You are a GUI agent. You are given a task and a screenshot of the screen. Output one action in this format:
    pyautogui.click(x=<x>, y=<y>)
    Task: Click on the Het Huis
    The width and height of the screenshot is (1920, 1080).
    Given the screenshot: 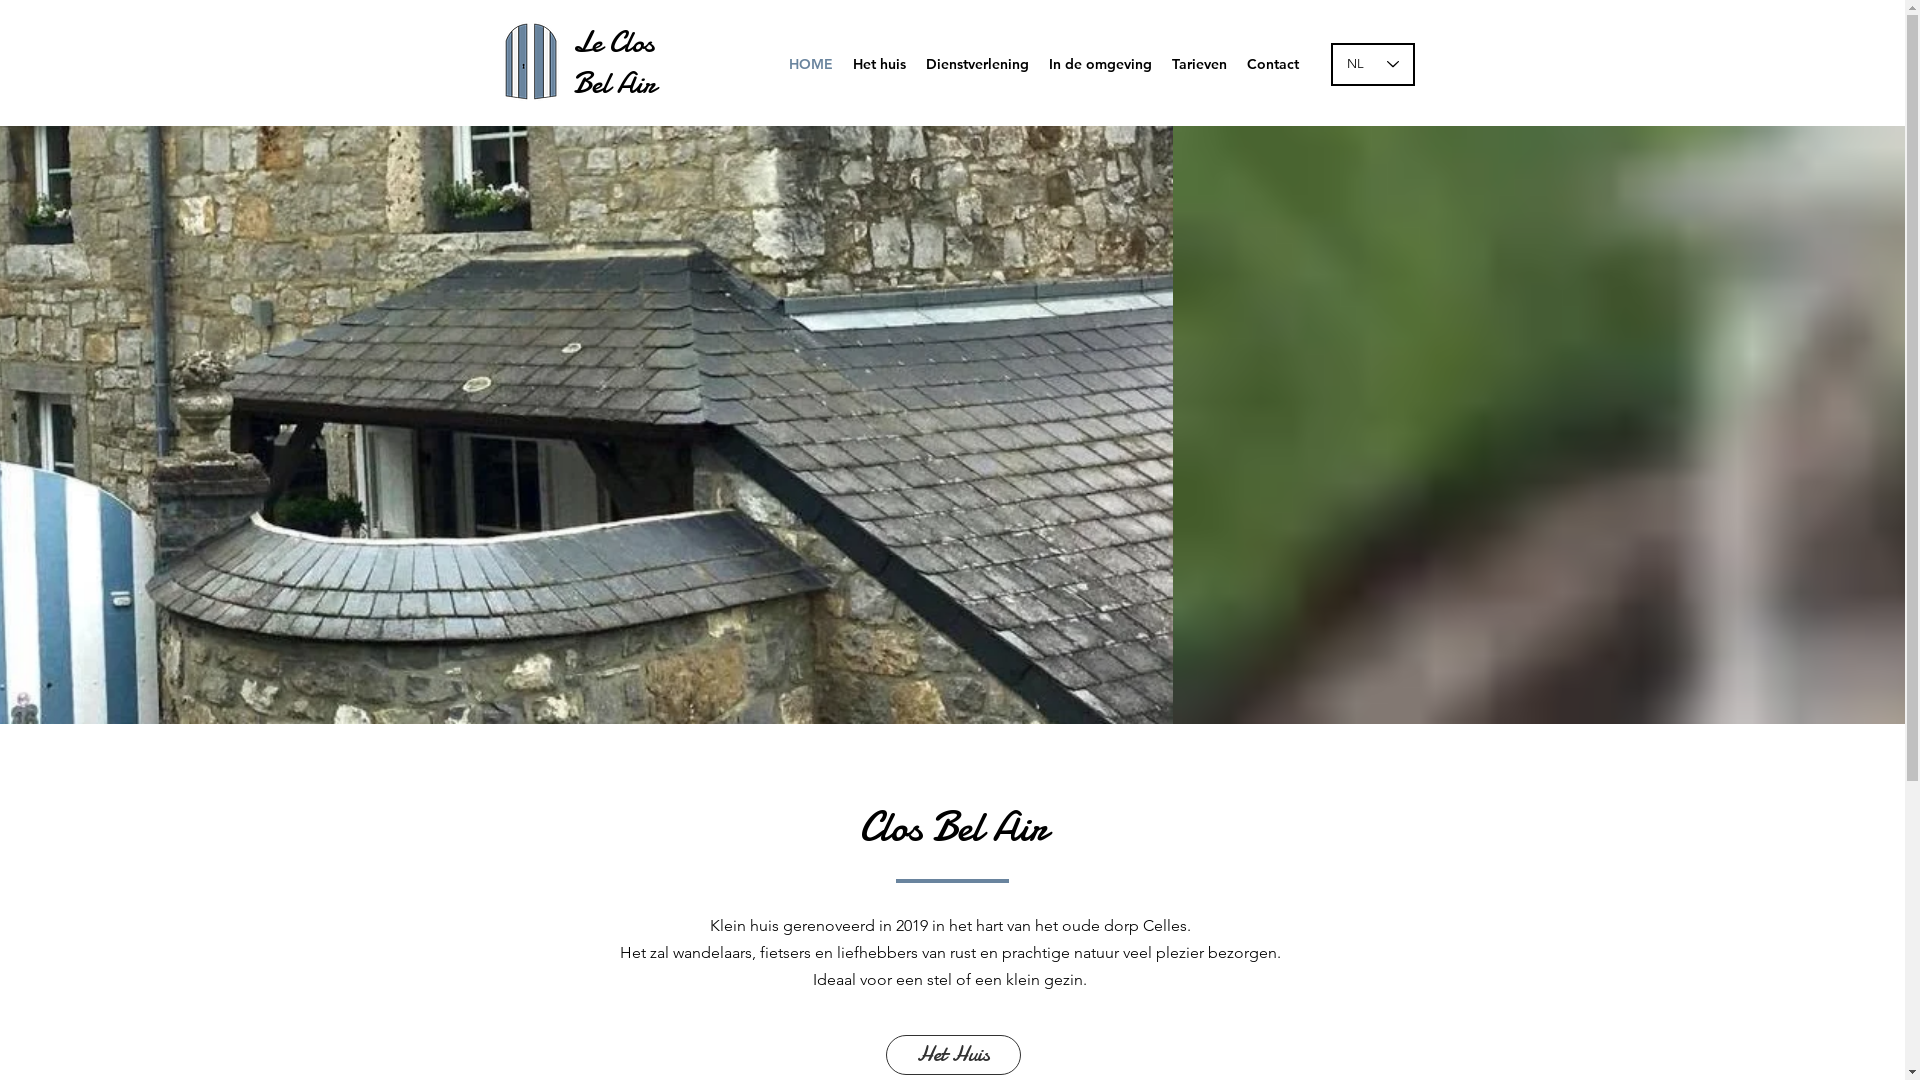 What is the action you would take?
    pyautogui.click(x=954, y=1055)
    